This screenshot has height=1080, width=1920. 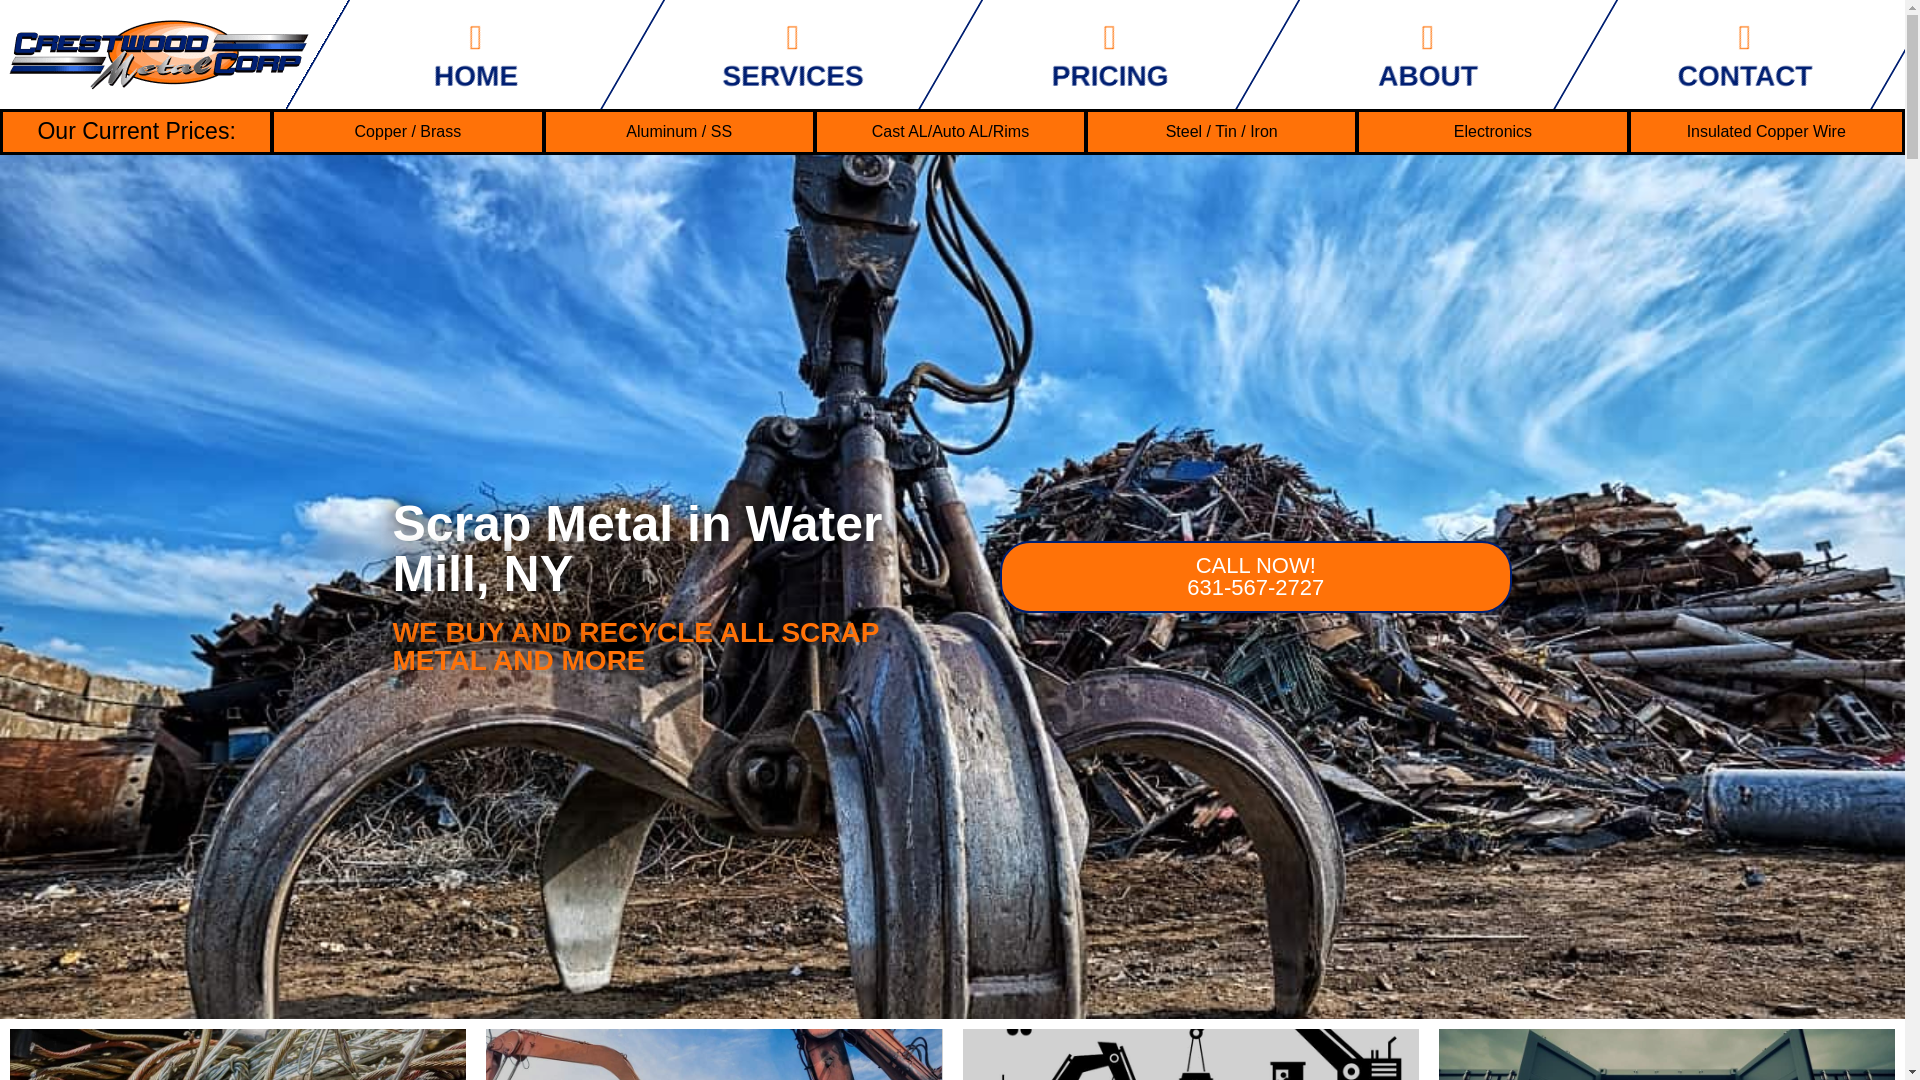 I want to click on Storage, so click(x=1666, y=1054).